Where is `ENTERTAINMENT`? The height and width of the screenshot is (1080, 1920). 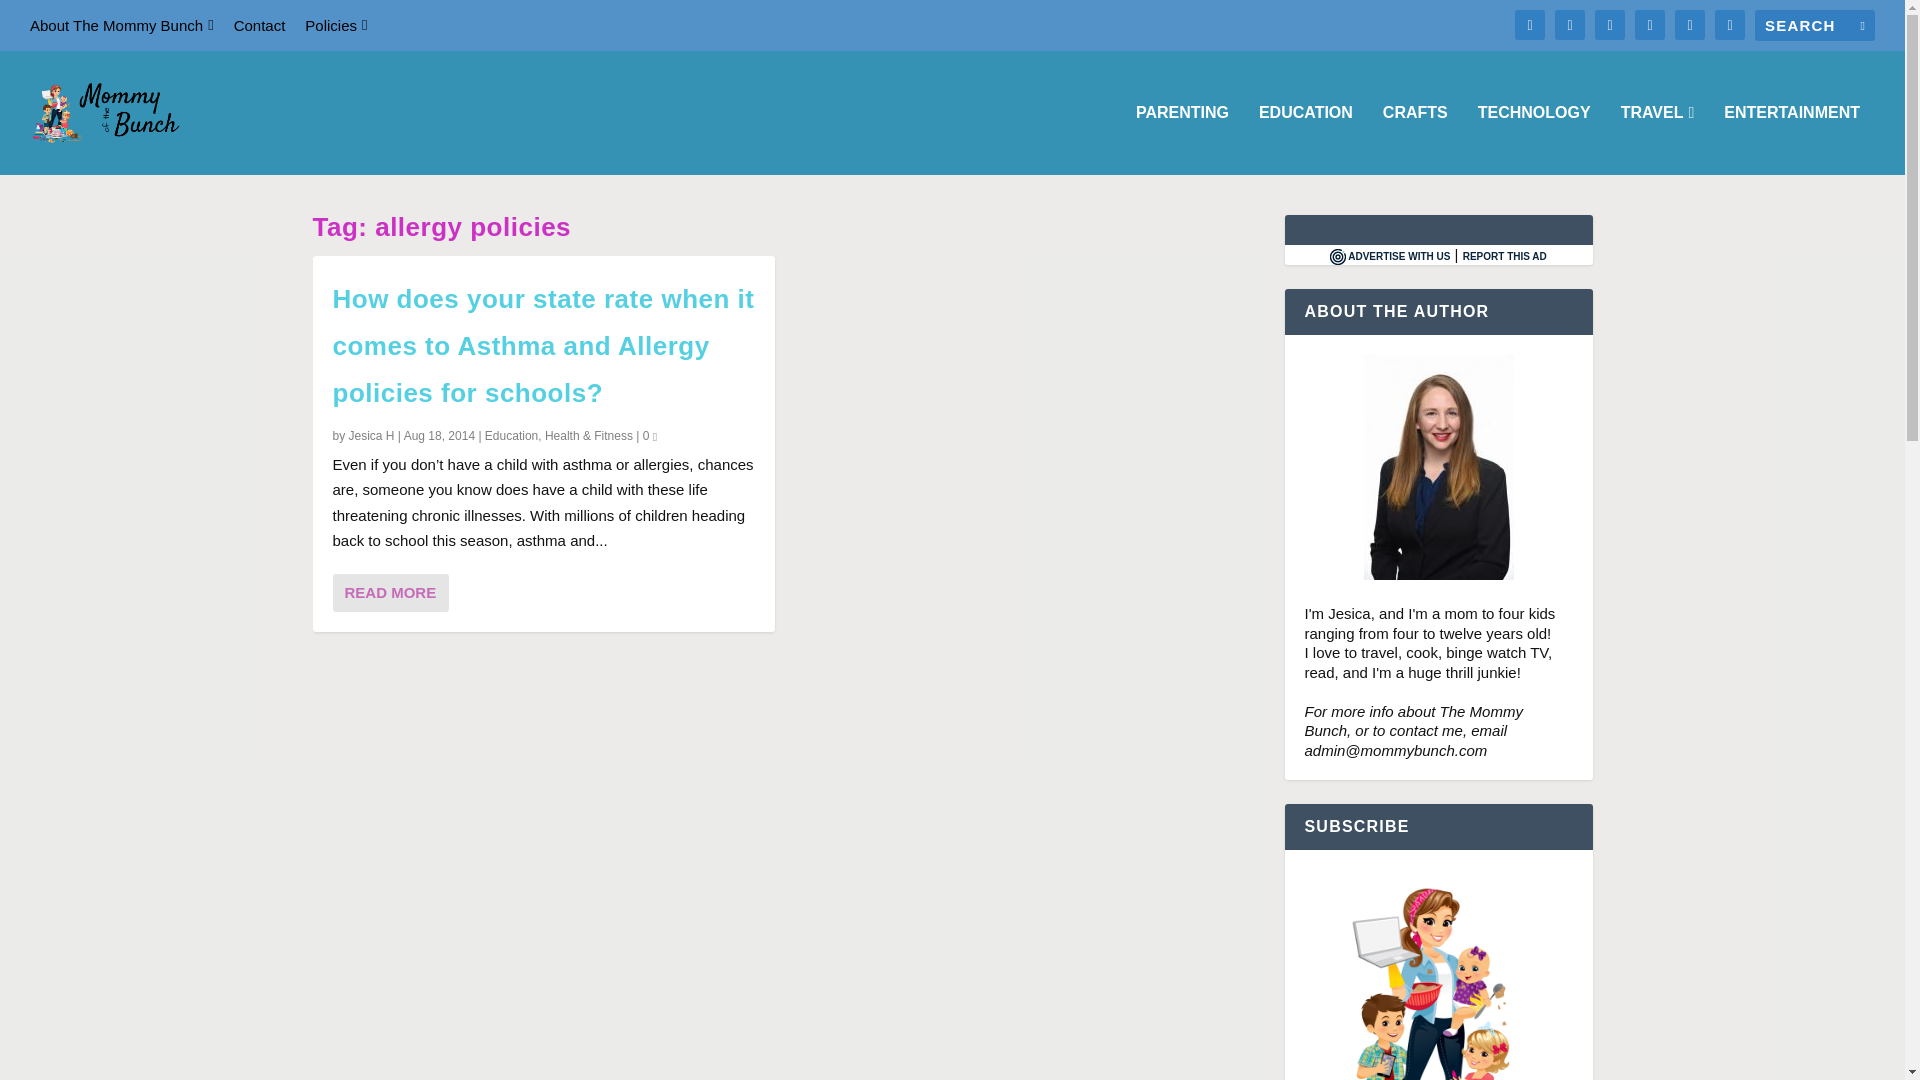 ENTERTAINMENT is located at coordinates (1792, 139).